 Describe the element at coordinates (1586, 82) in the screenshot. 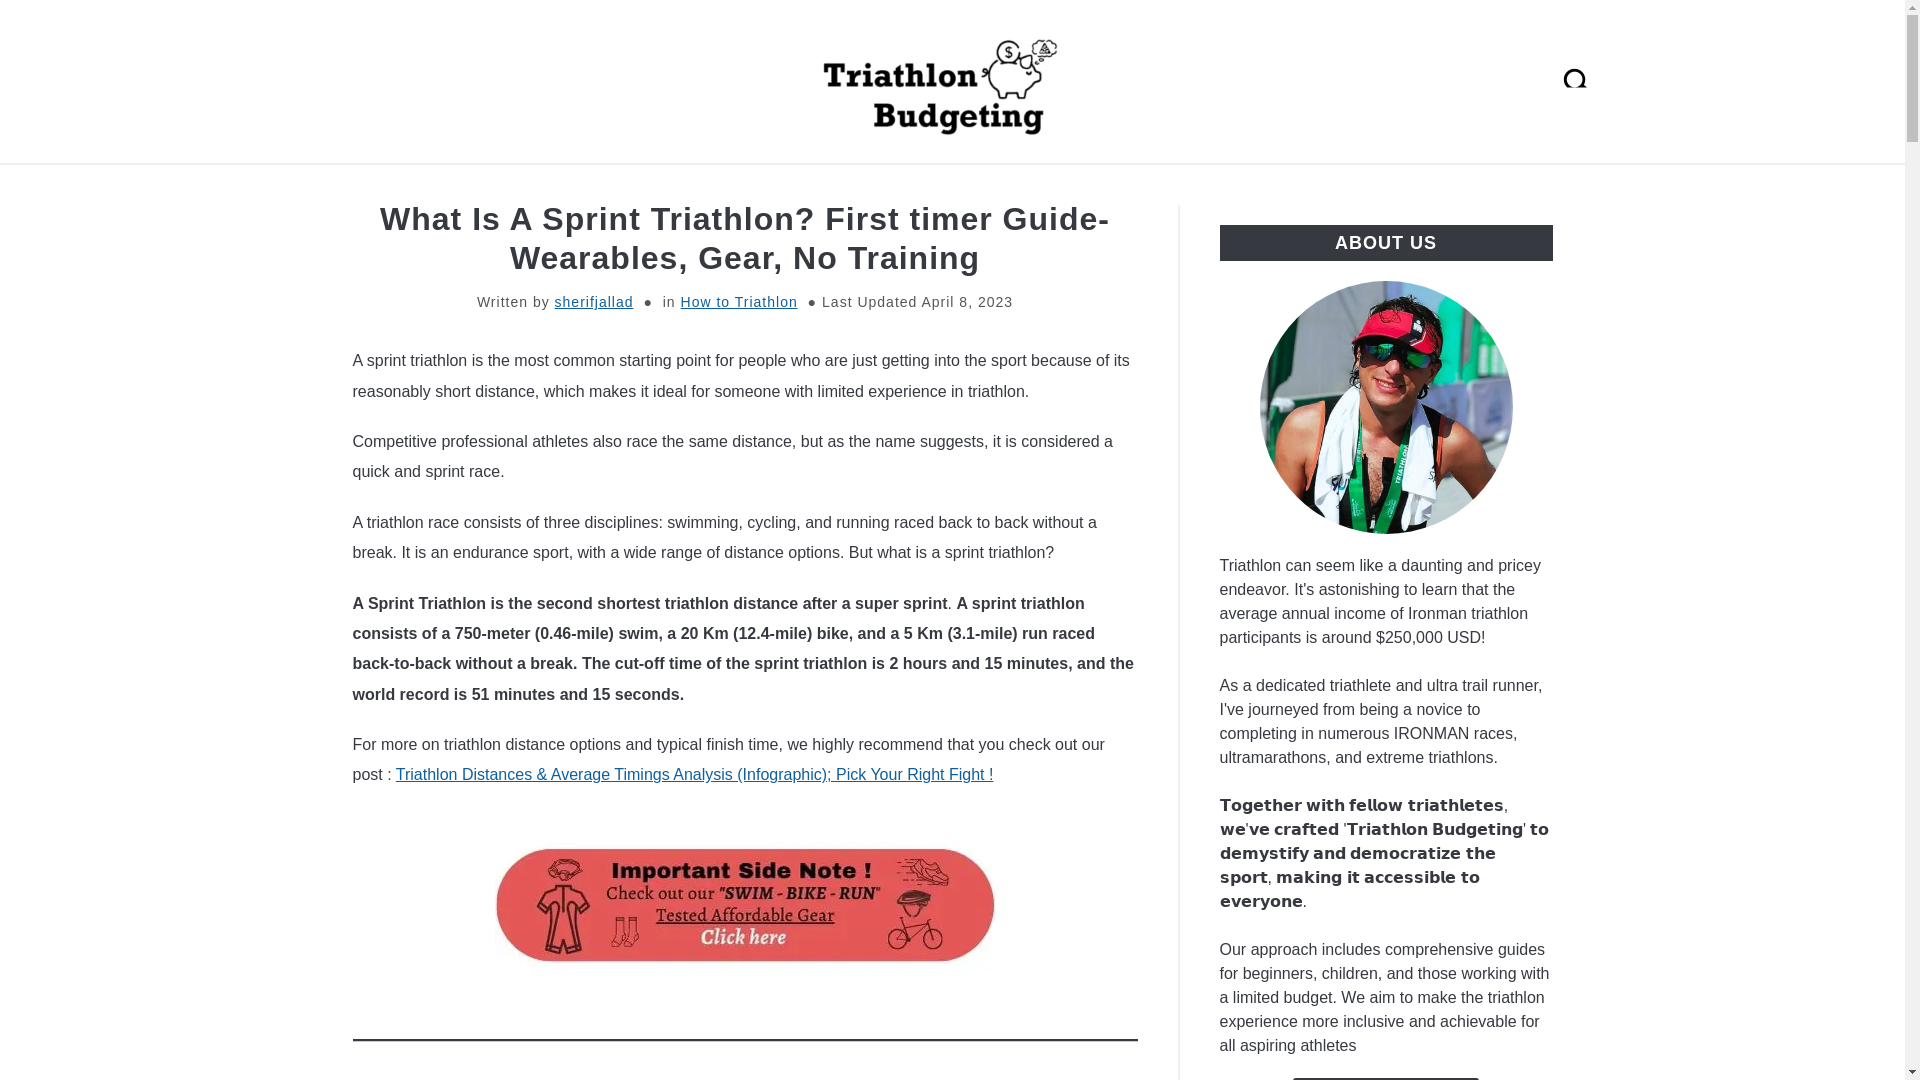

I see `Search` at that location.